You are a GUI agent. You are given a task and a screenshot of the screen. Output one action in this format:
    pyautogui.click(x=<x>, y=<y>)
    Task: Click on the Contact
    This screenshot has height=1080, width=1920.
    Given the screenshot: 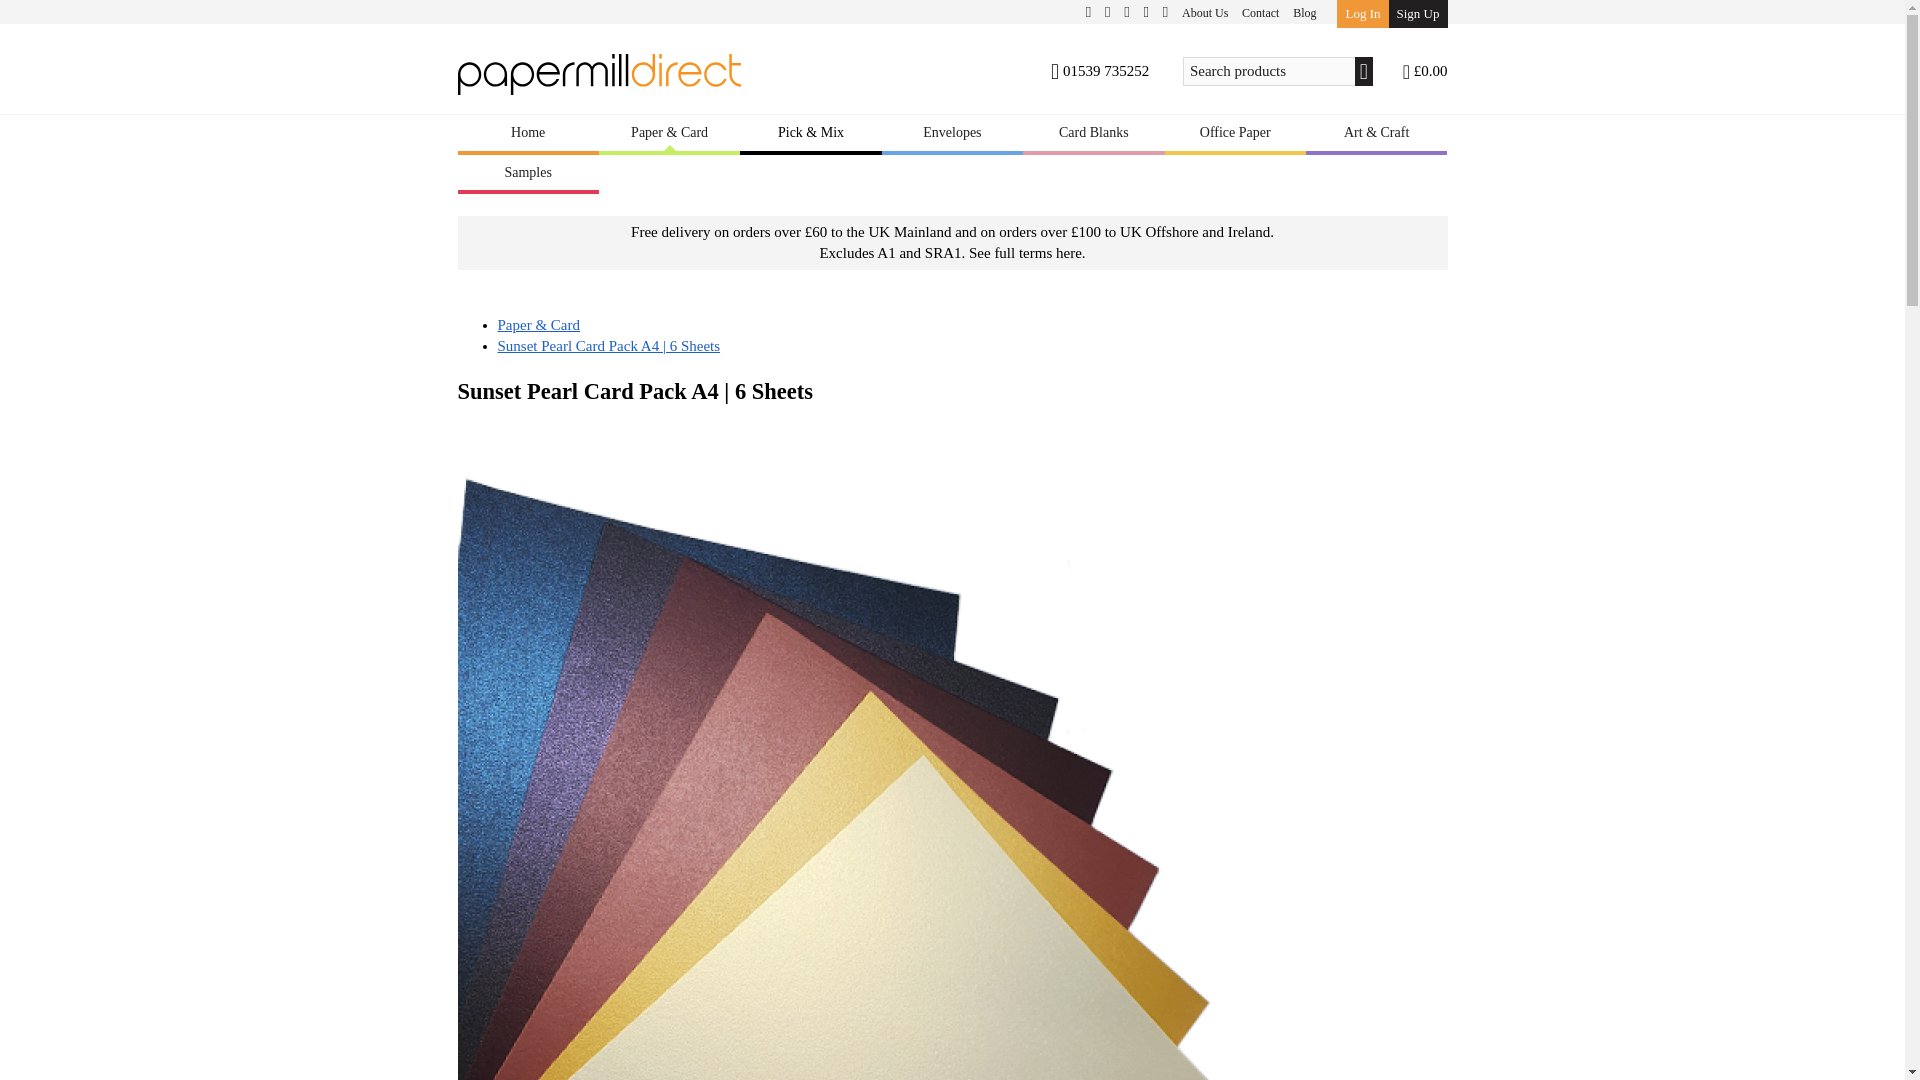 What is the action you would take?
    pyautogui.click(x=1260, y=12)
    